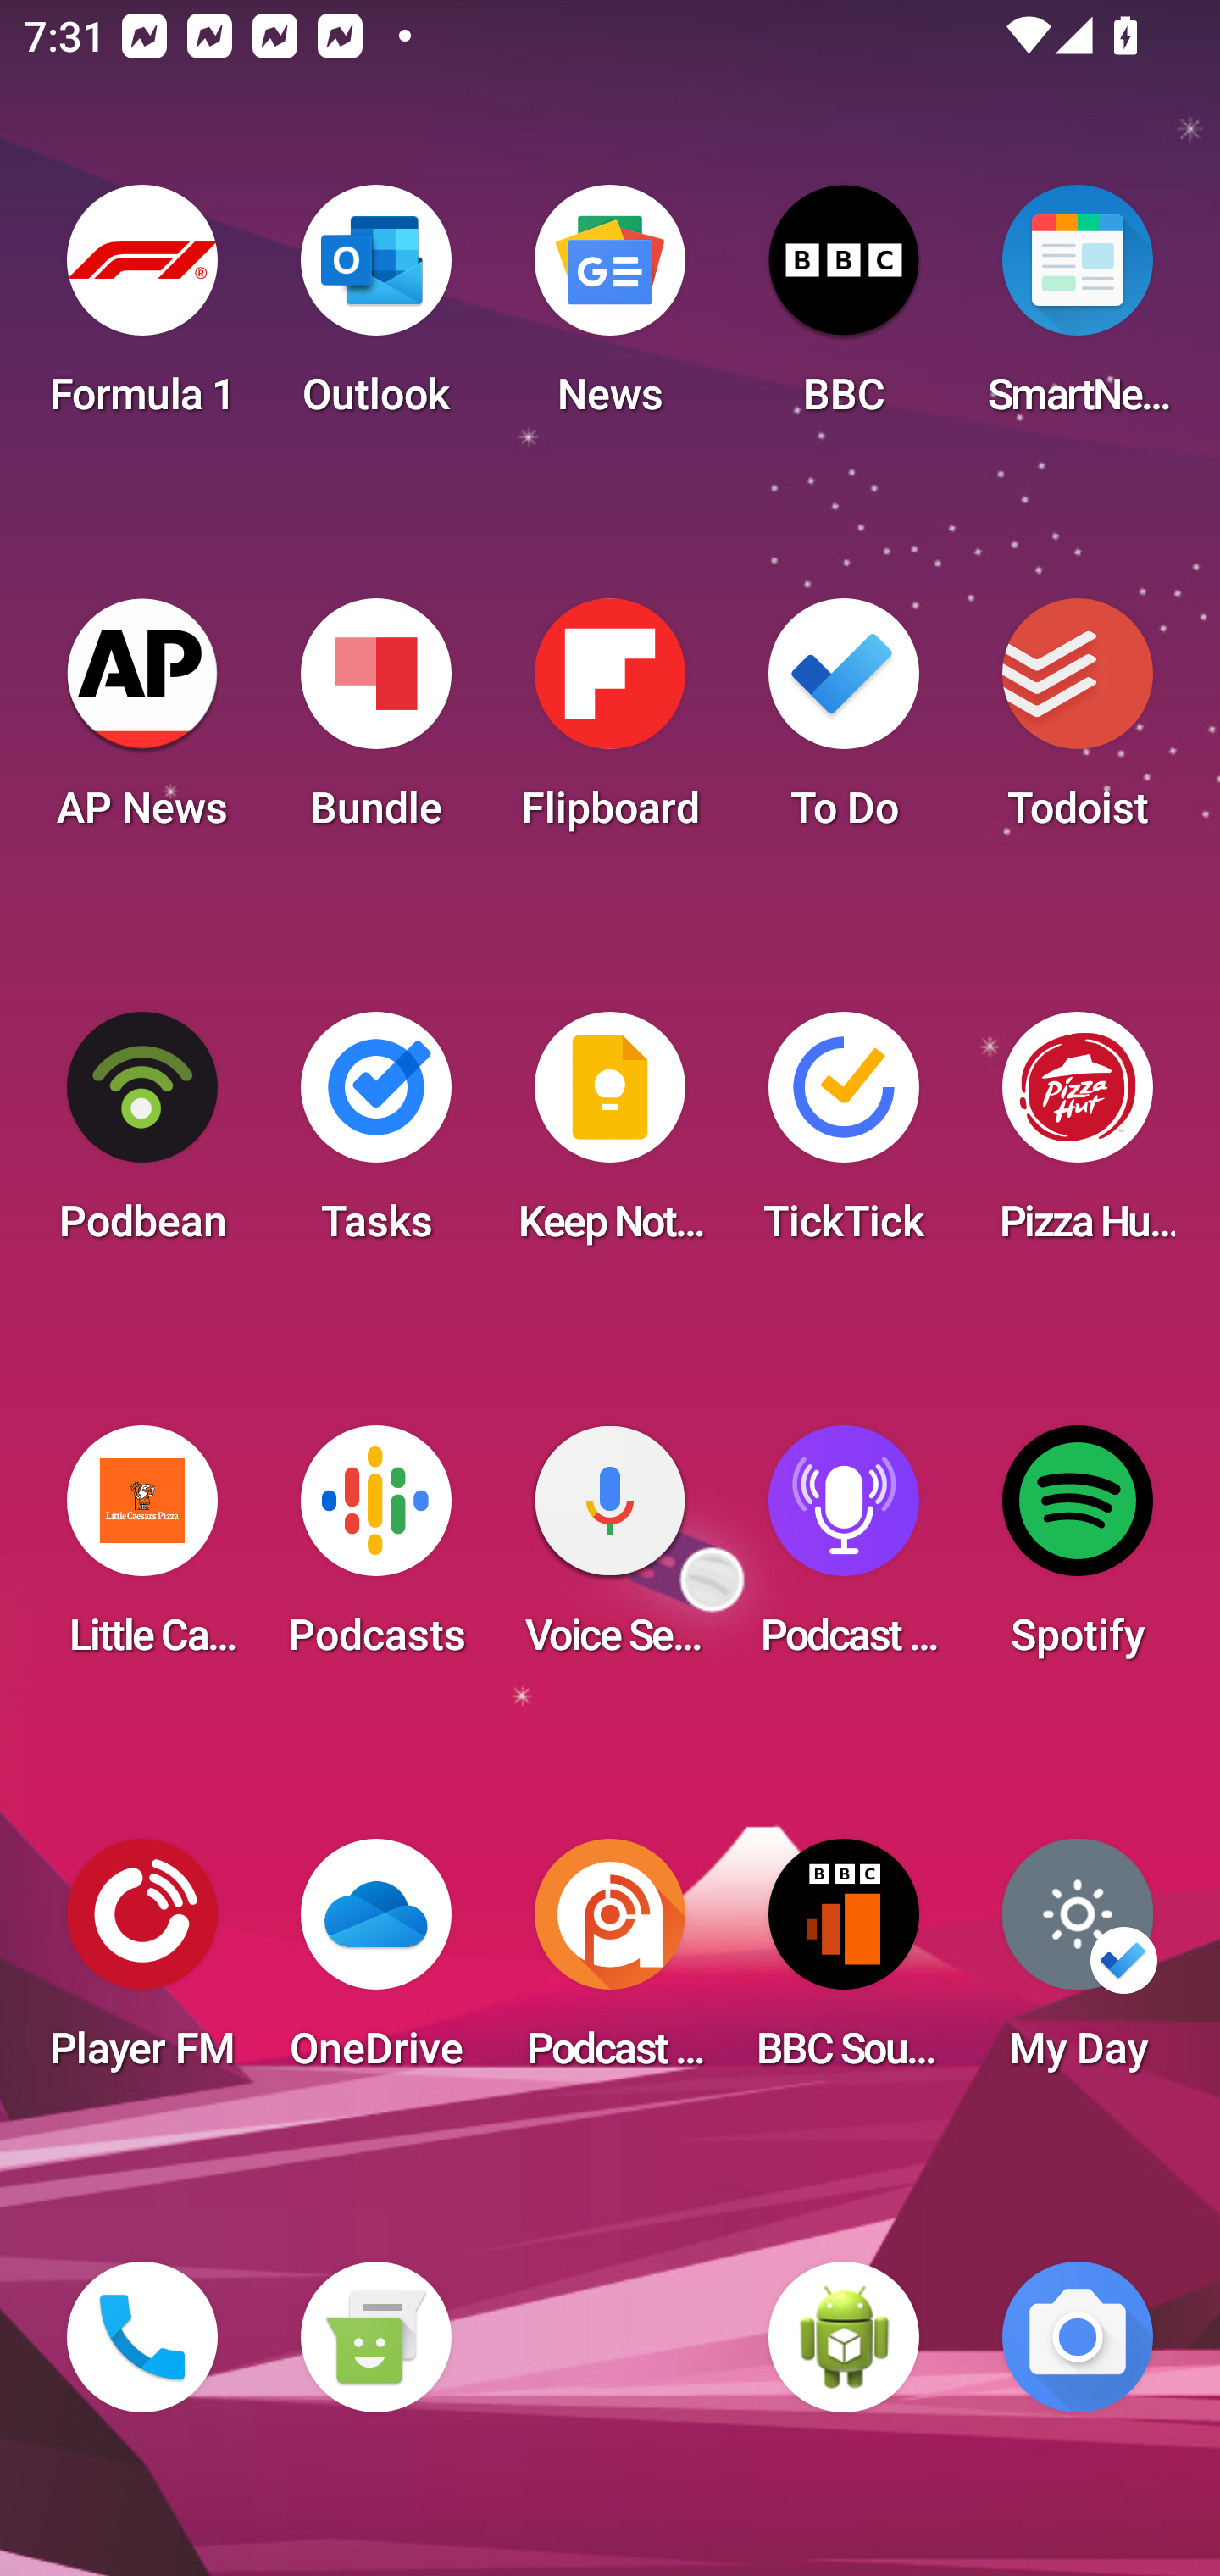 The image size is (1220, 2576). I want to click on WebView Browser Tester, so click(844, 2337).